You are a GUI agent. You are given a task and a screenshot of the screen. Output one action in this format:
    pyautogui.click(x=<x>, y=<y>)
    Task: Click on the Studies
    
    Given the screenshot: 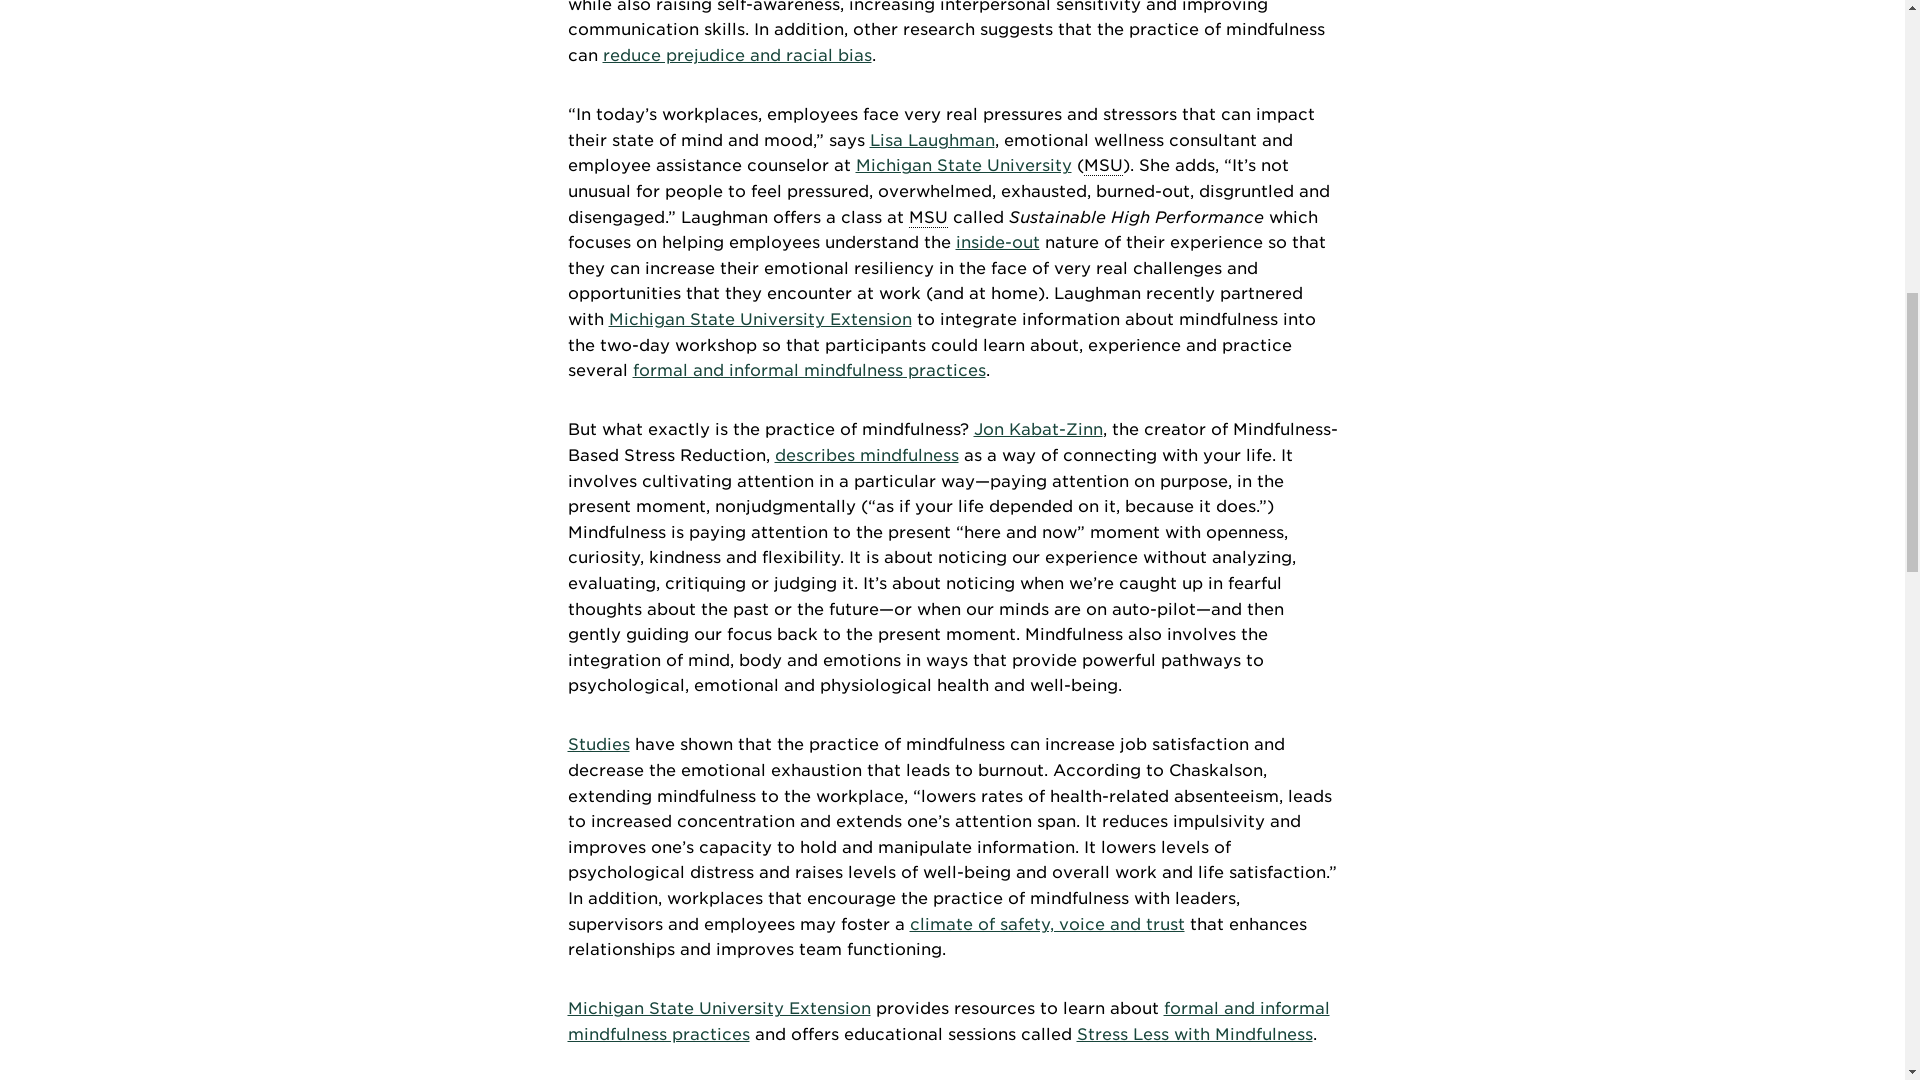 What is the action you would take?
    pyautogui.click(x=598, y=744)
    